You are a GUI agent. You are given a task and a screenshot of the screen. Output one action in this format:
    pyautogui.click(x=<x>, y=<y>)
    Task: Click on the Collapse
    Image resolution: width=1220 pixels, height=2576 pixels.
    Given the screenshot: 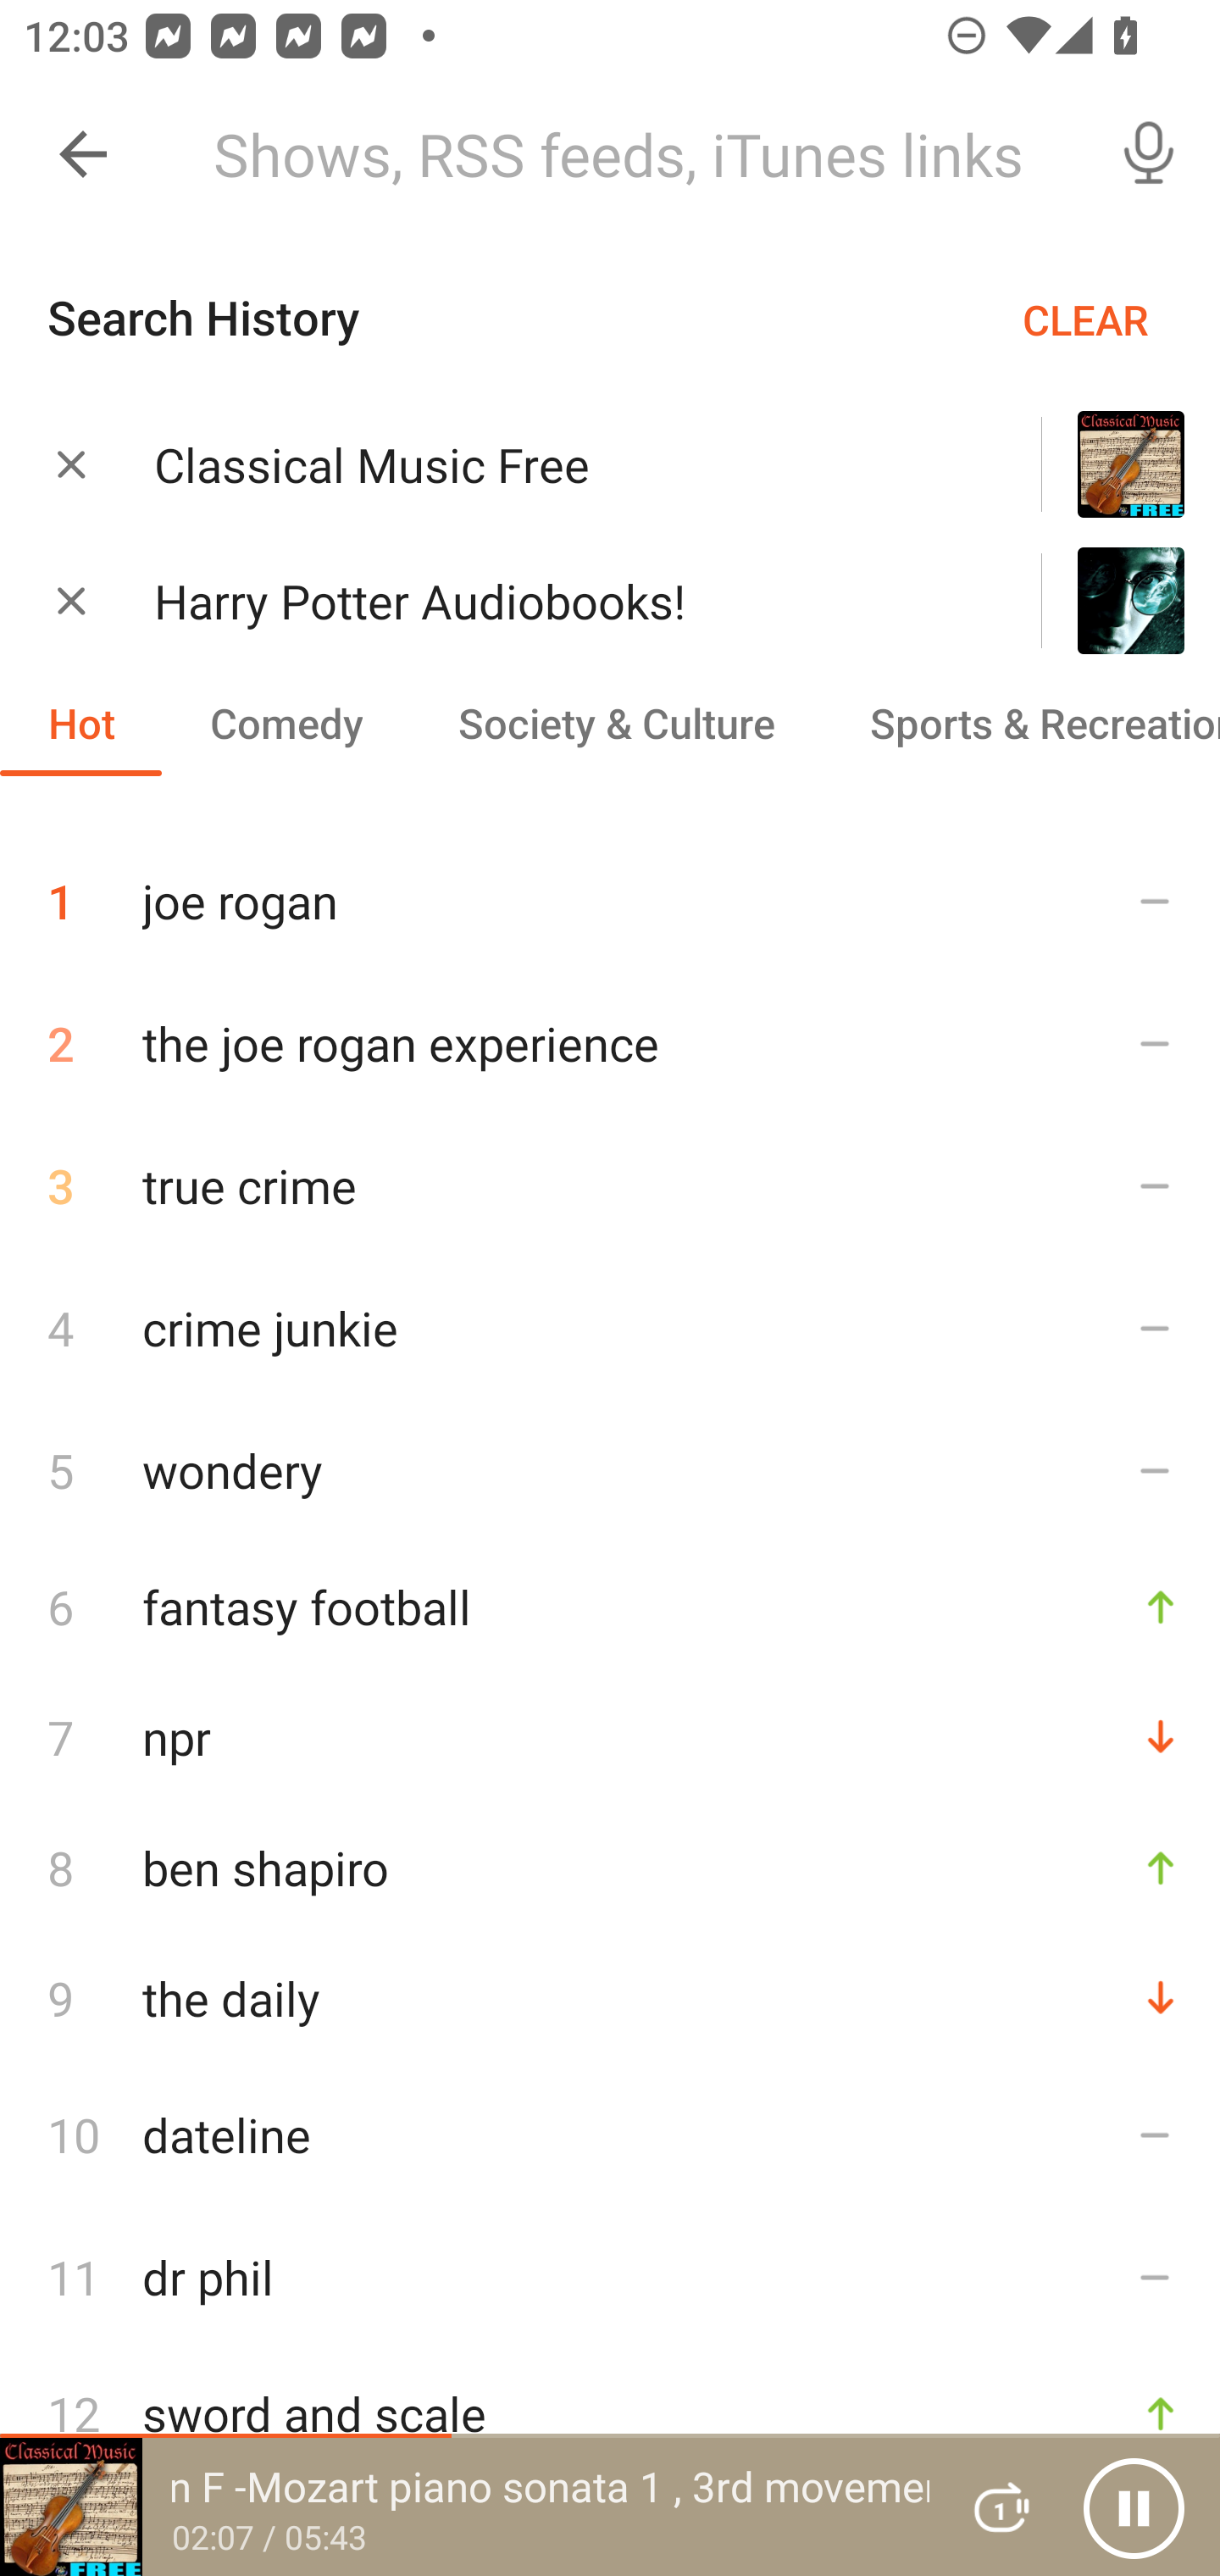 What is the action you would take?
    pyautogui.click(x=83, y=154)
    